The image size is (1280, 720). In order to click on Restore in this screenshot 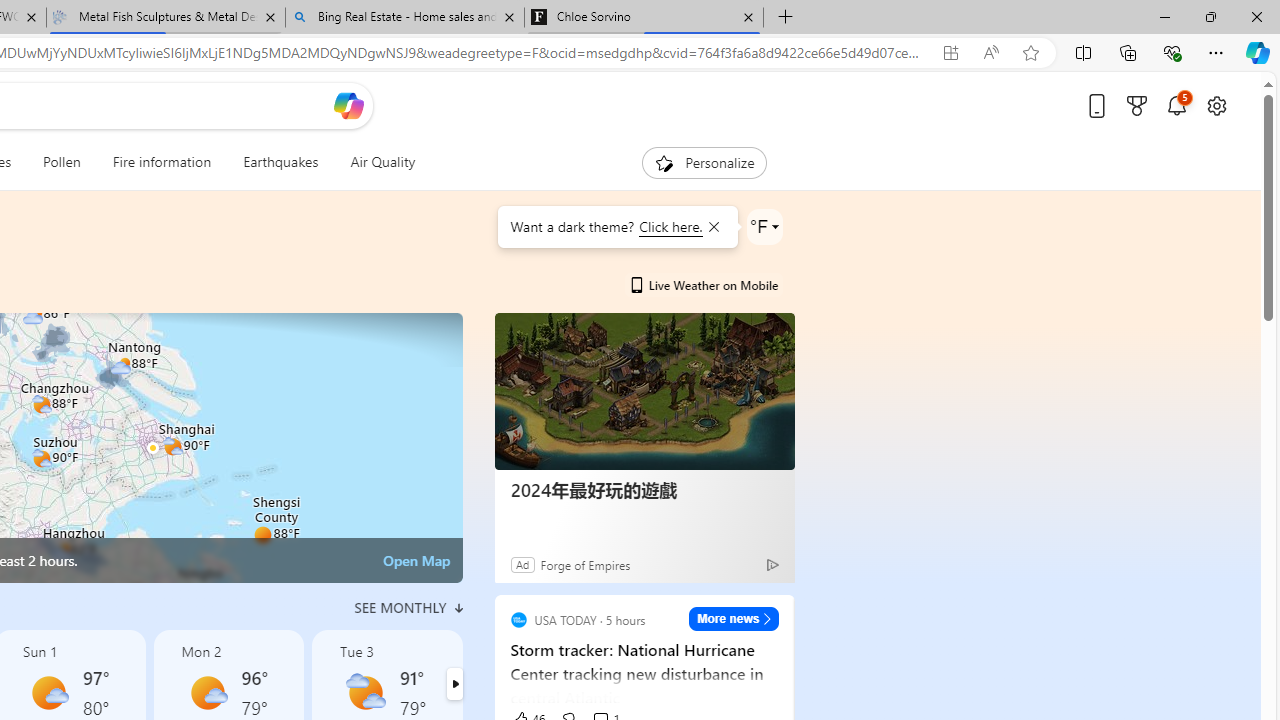, I will do `click(1210, 16)`.